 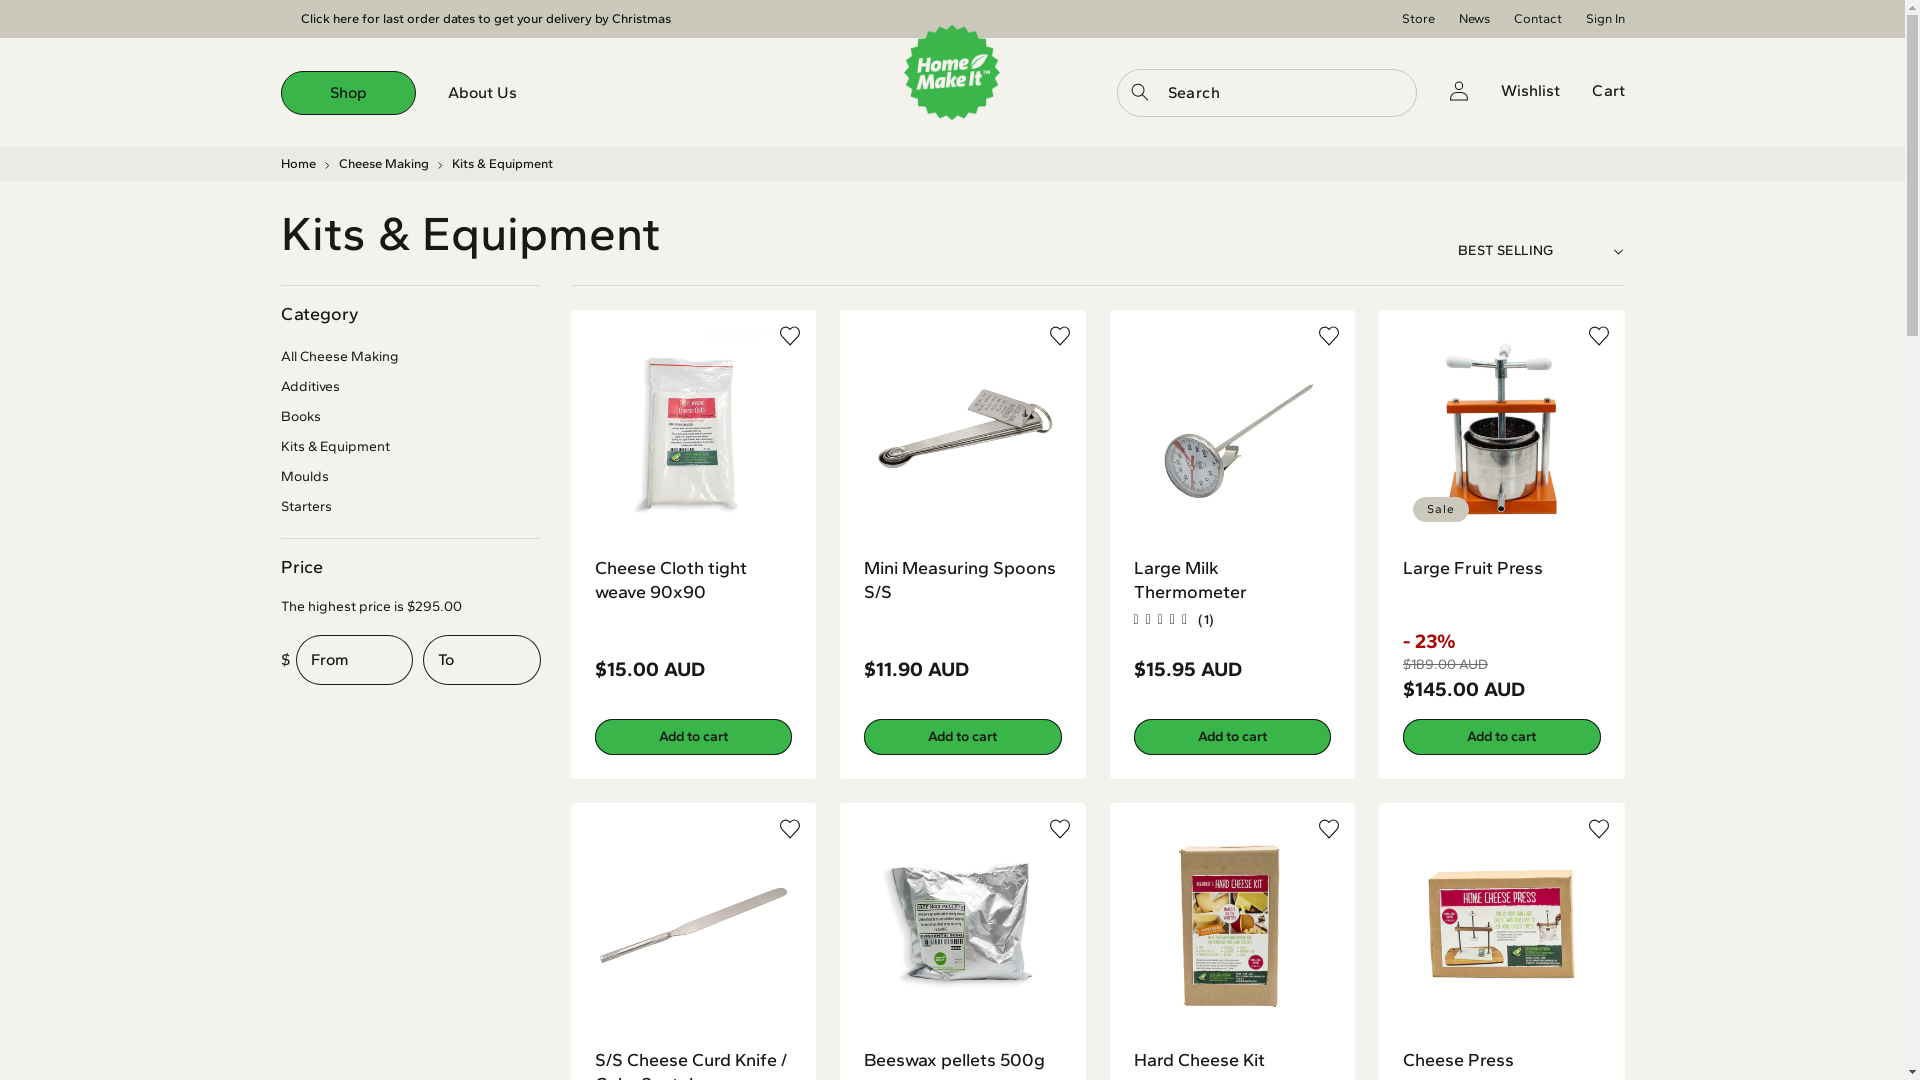 What do you see at coordinates (410, 447) in the screenshot?
I see `Kits & Equipment` at bounding box center [410, 447].